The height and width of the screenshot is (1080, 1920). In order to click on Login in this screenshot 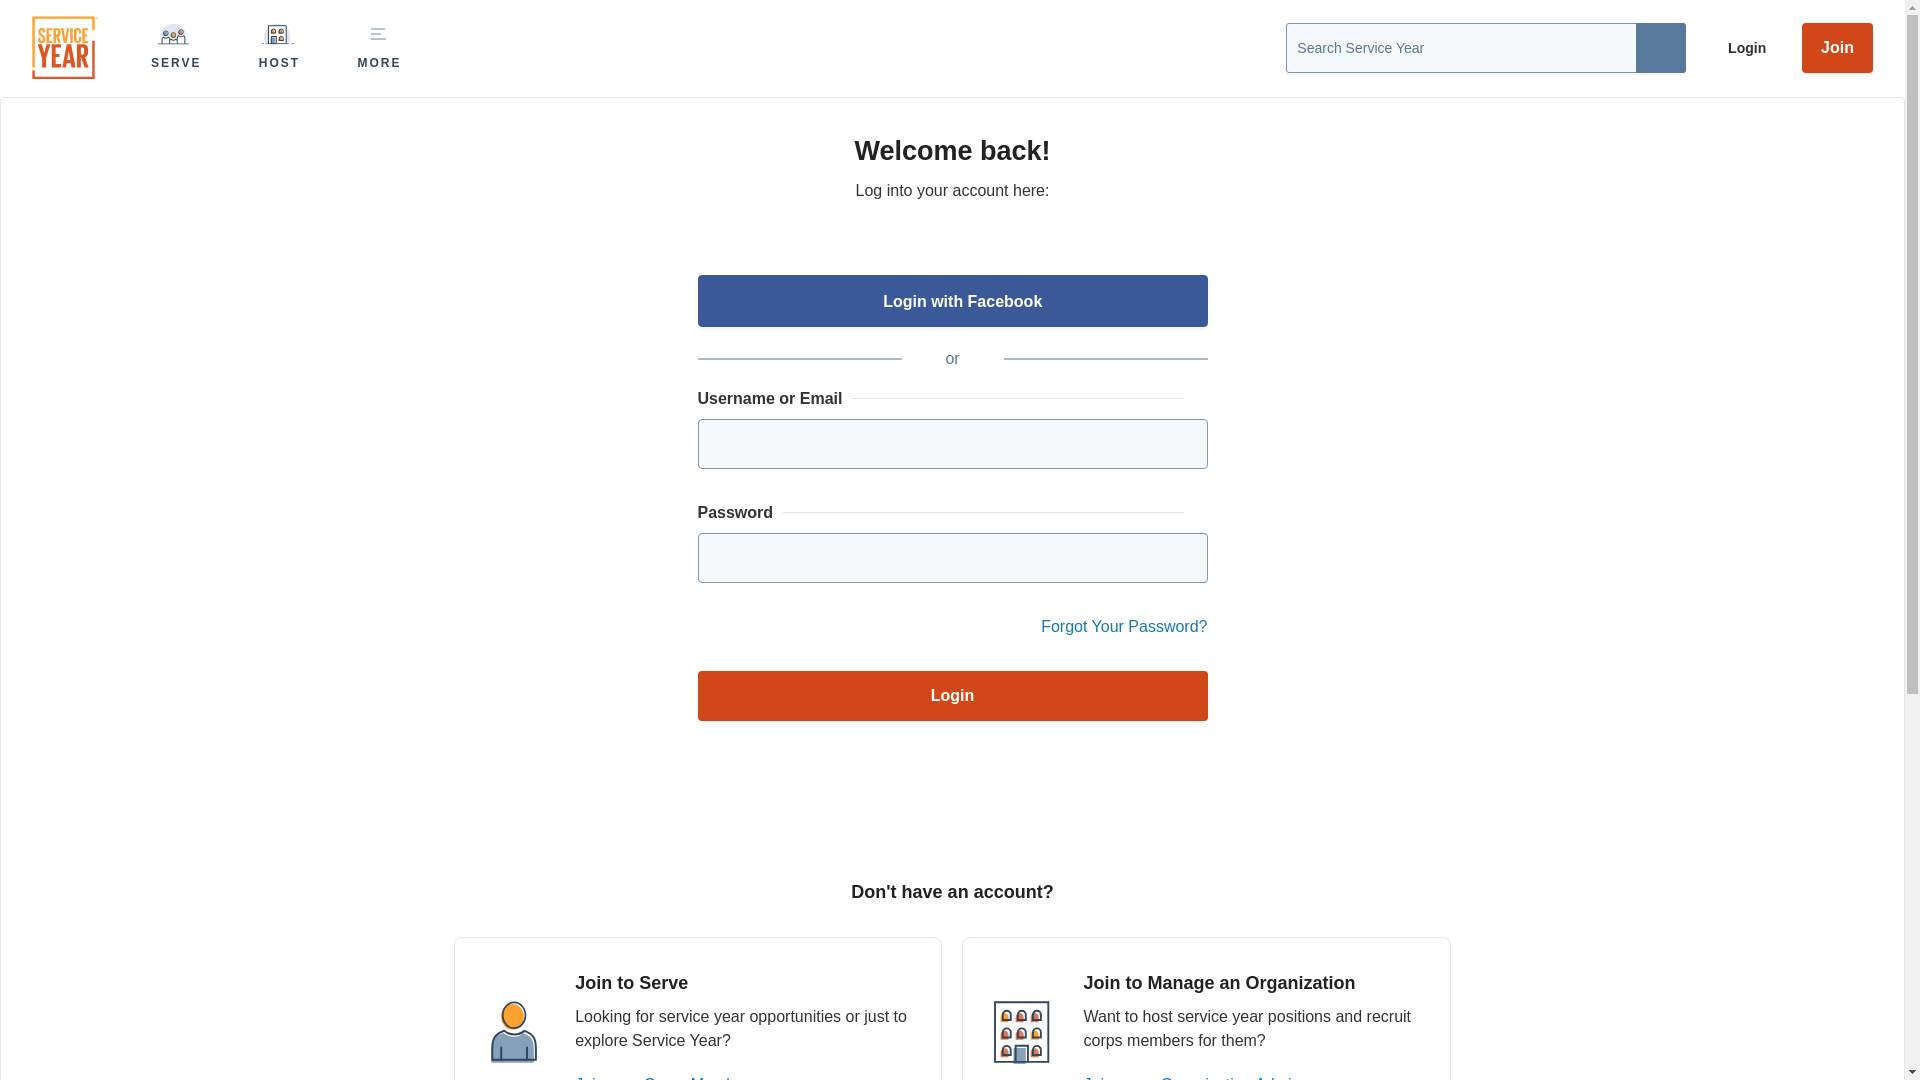, I will do `click(952, 696)`.